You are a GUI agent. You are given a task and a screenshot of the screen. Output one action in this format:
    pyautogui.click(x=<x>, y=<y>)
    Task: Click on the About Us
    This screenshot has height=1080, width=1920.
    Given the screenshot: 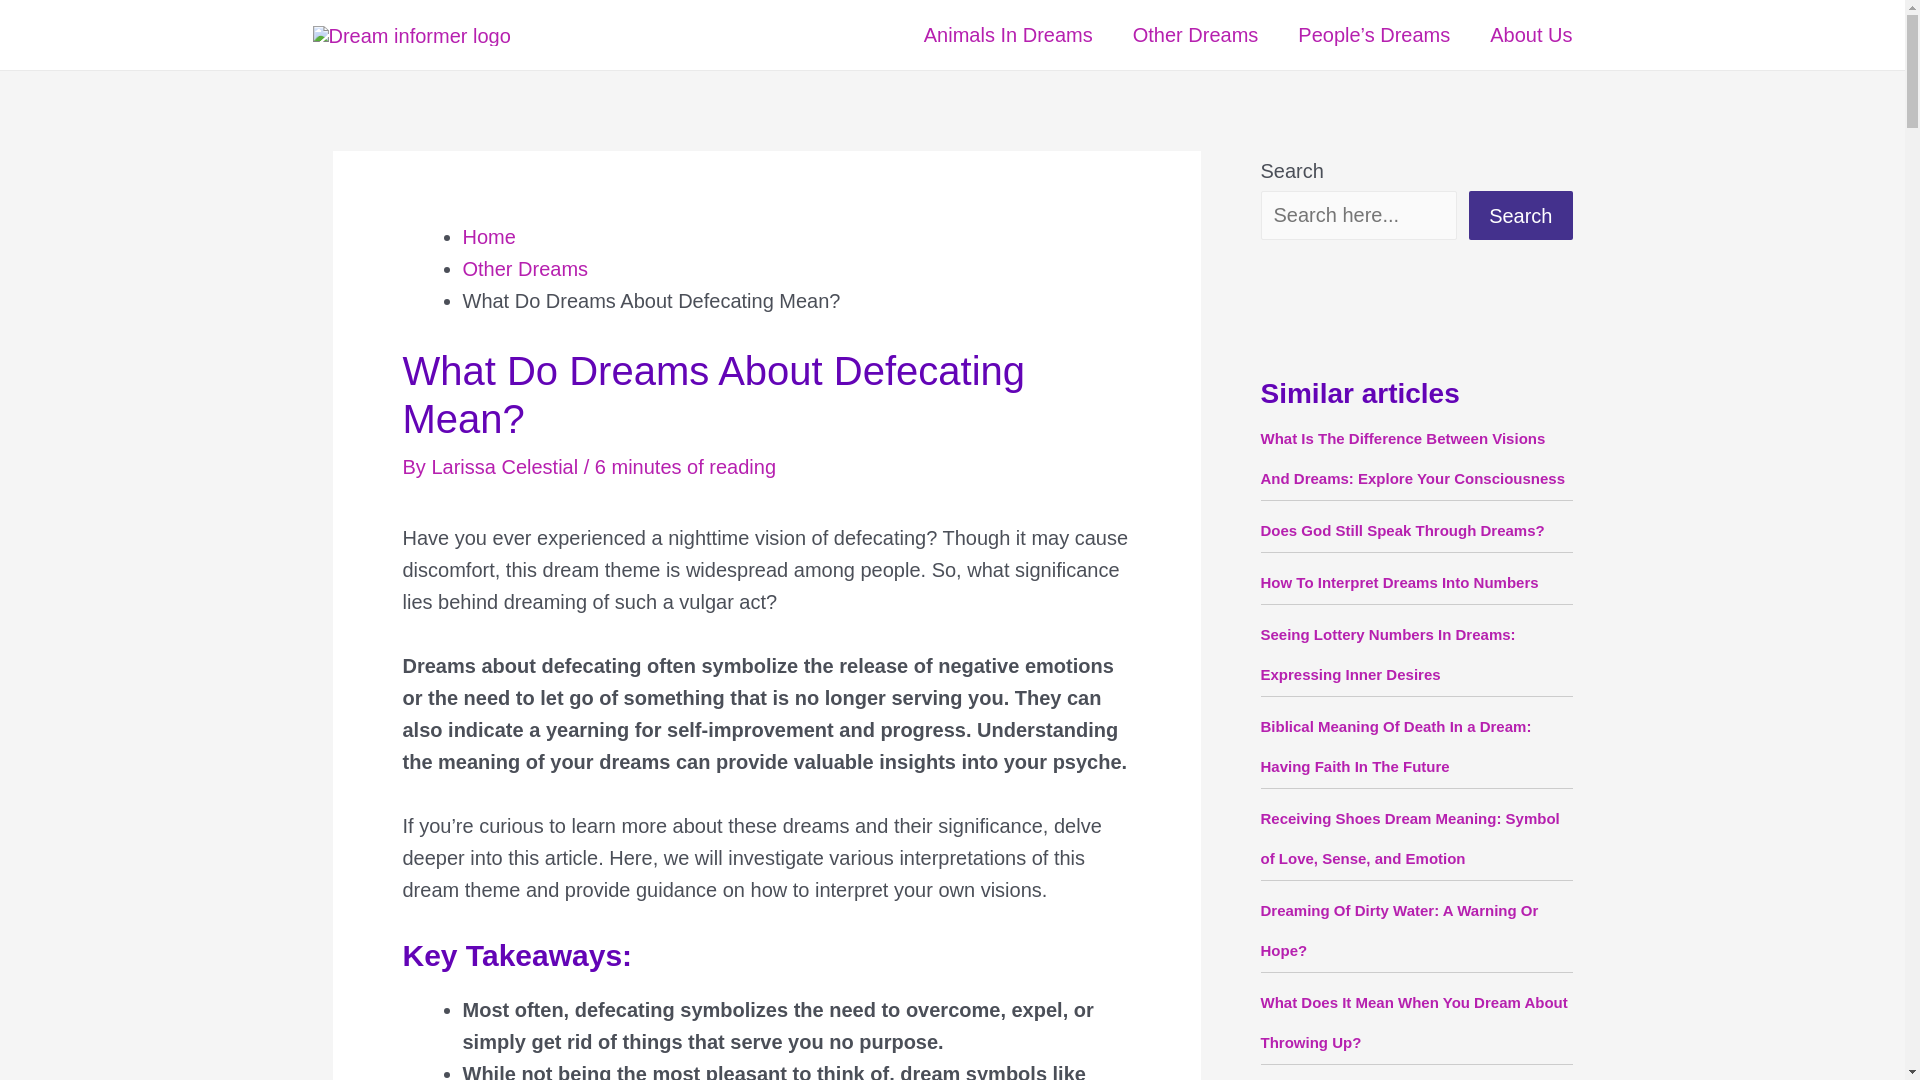 What is the action you would take?
    pyautogui.click(x=1530, y=35)
    